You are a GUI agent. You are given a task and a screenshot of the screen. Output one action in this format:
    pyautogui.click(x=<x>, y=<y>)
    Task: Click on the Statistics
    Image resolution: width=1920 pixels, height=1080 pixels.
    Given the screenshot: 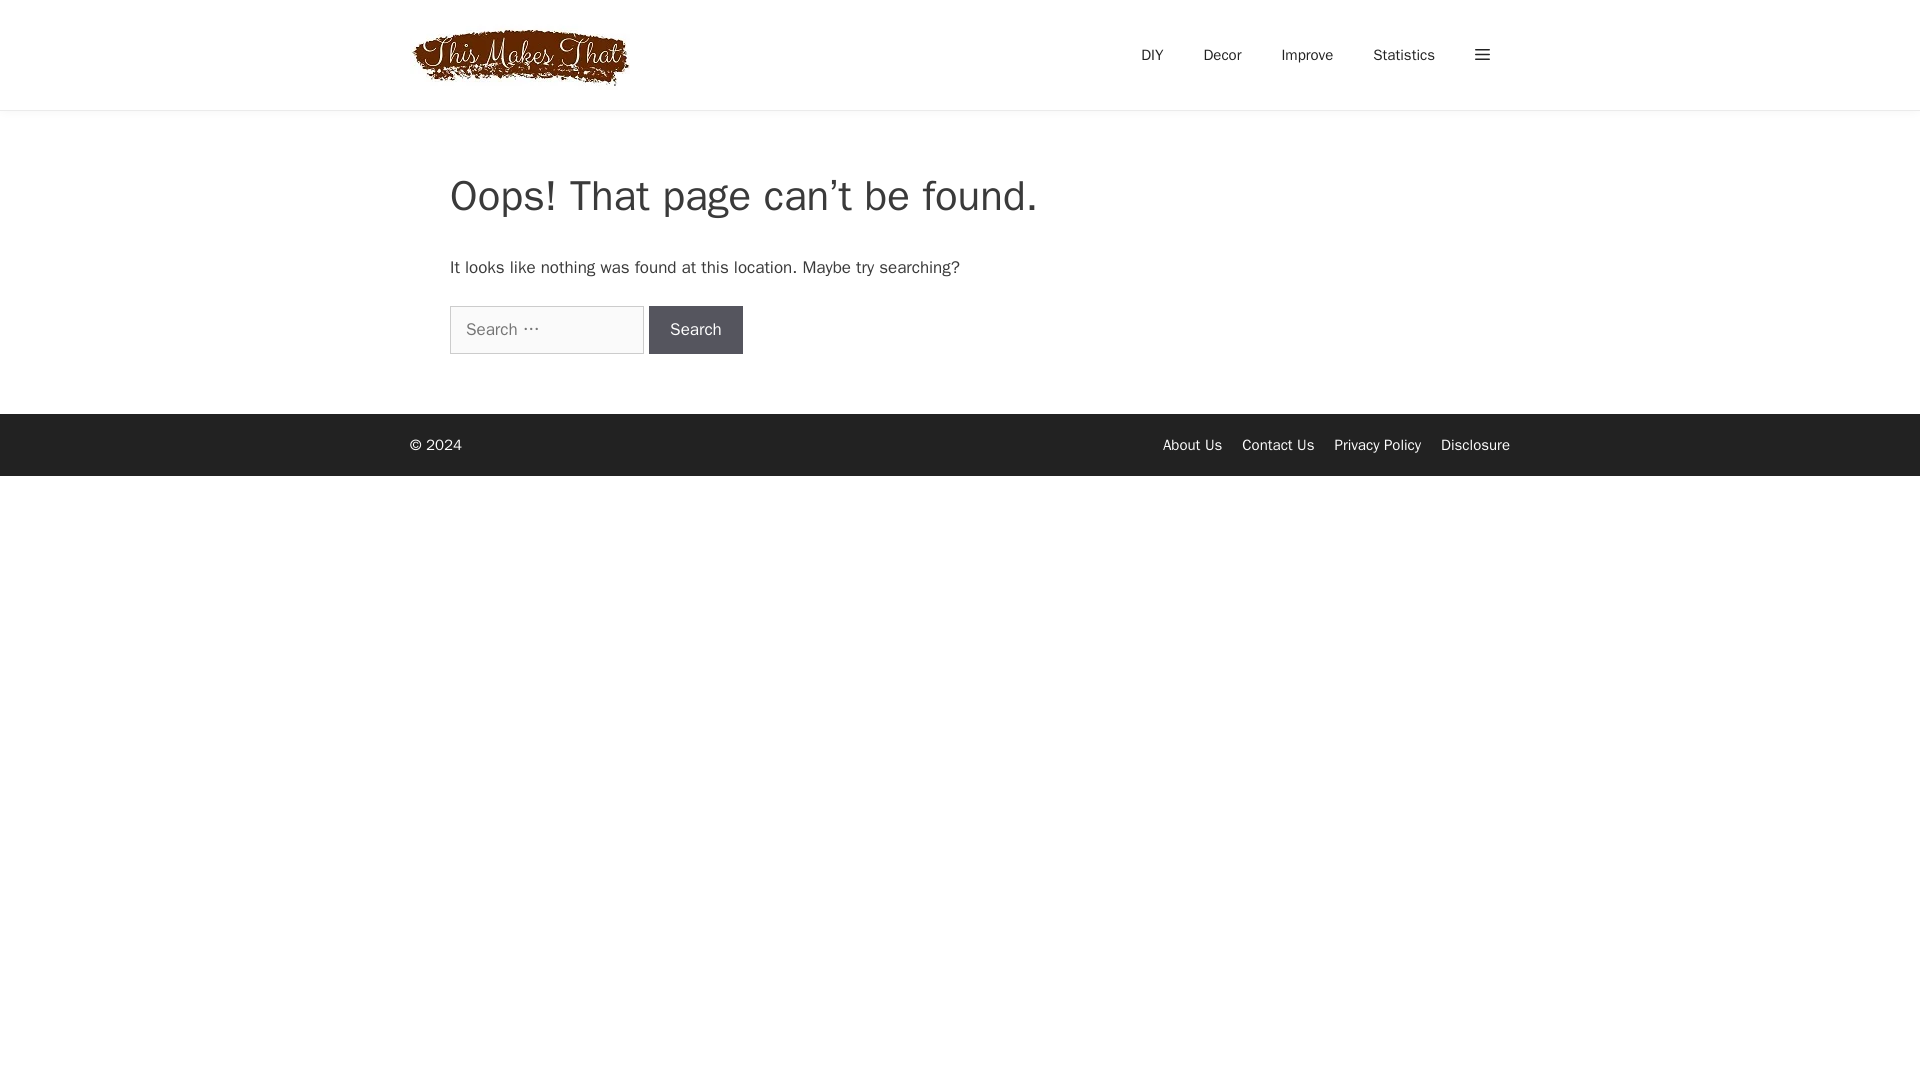 What is the action you would take?
    pyautogui.click(x=1404, y=54)
    